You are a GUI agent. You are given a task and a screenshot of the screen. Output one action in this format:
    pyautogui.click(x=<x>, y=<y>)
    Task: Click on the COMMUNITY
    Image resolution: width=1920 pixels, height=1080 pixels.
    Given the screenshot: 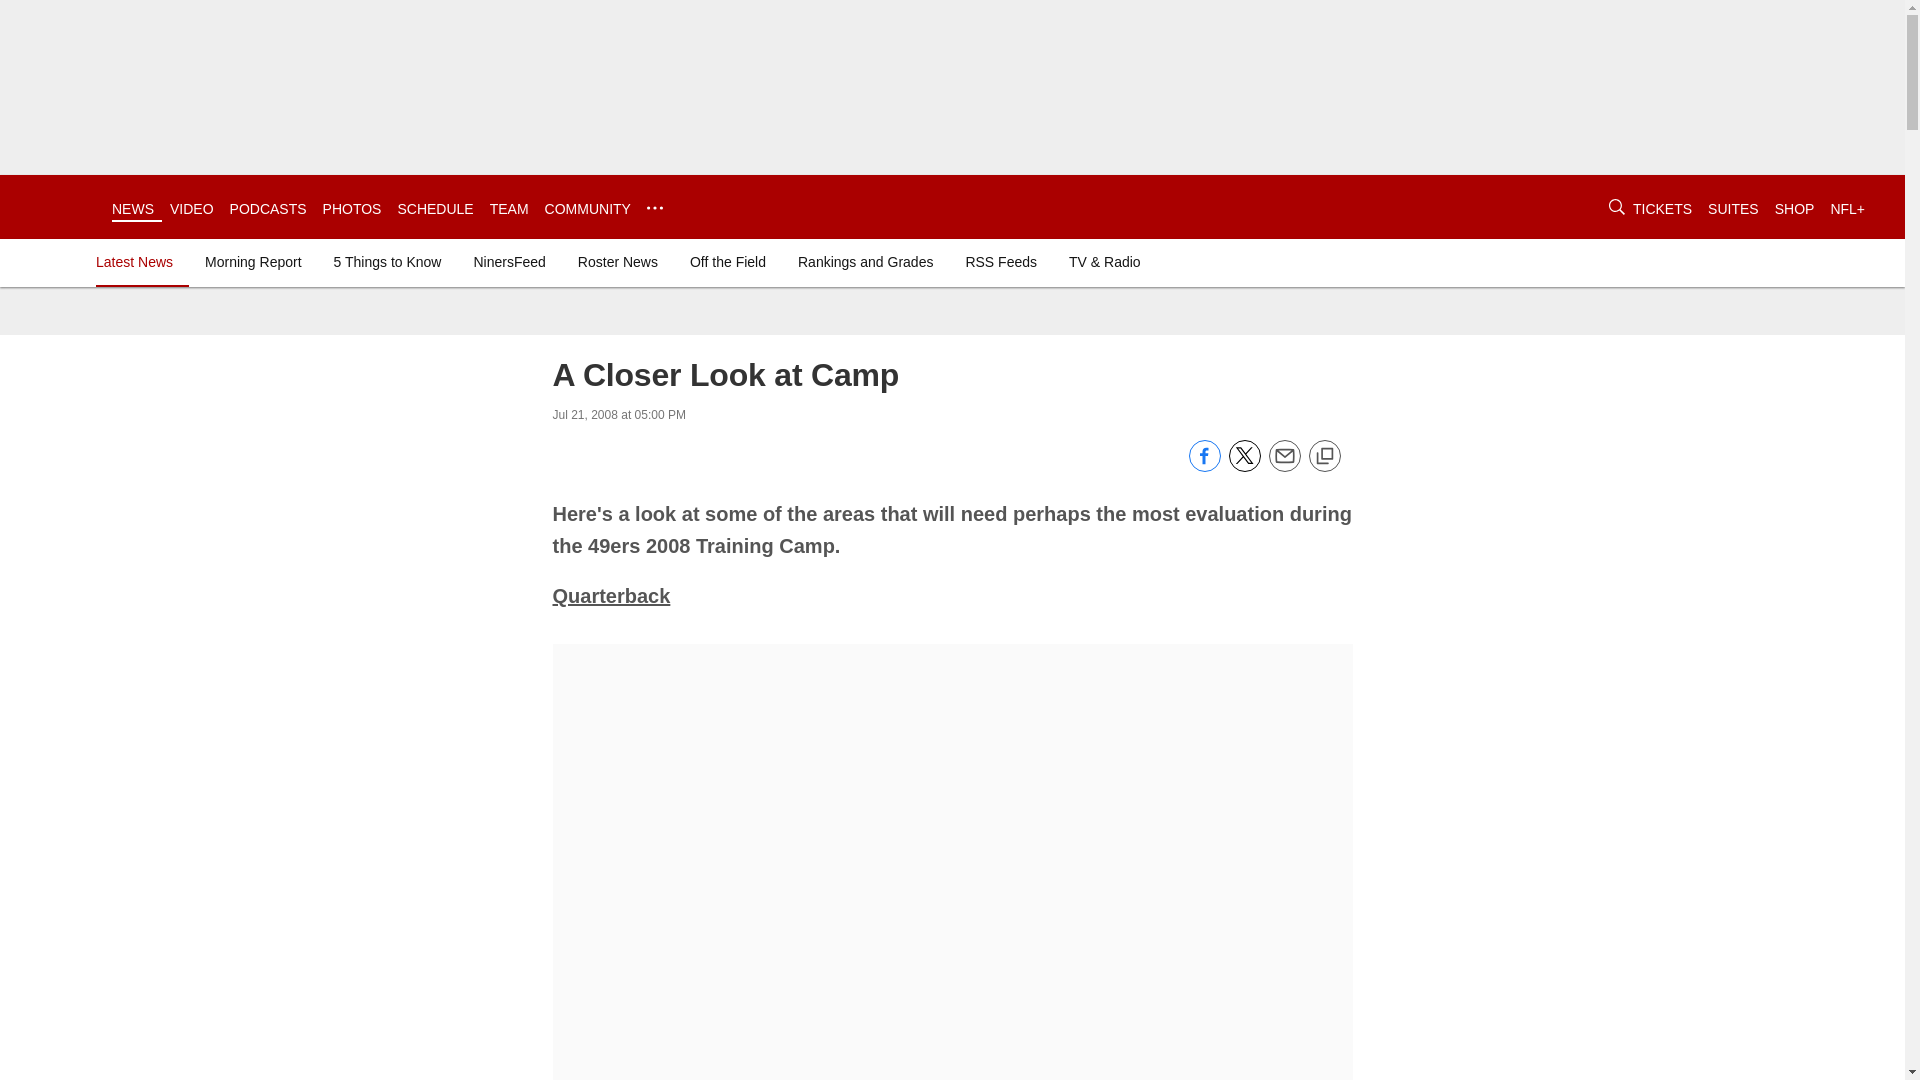 What is the action you would take?
    pyautogui.click(x=588, y=208)
    